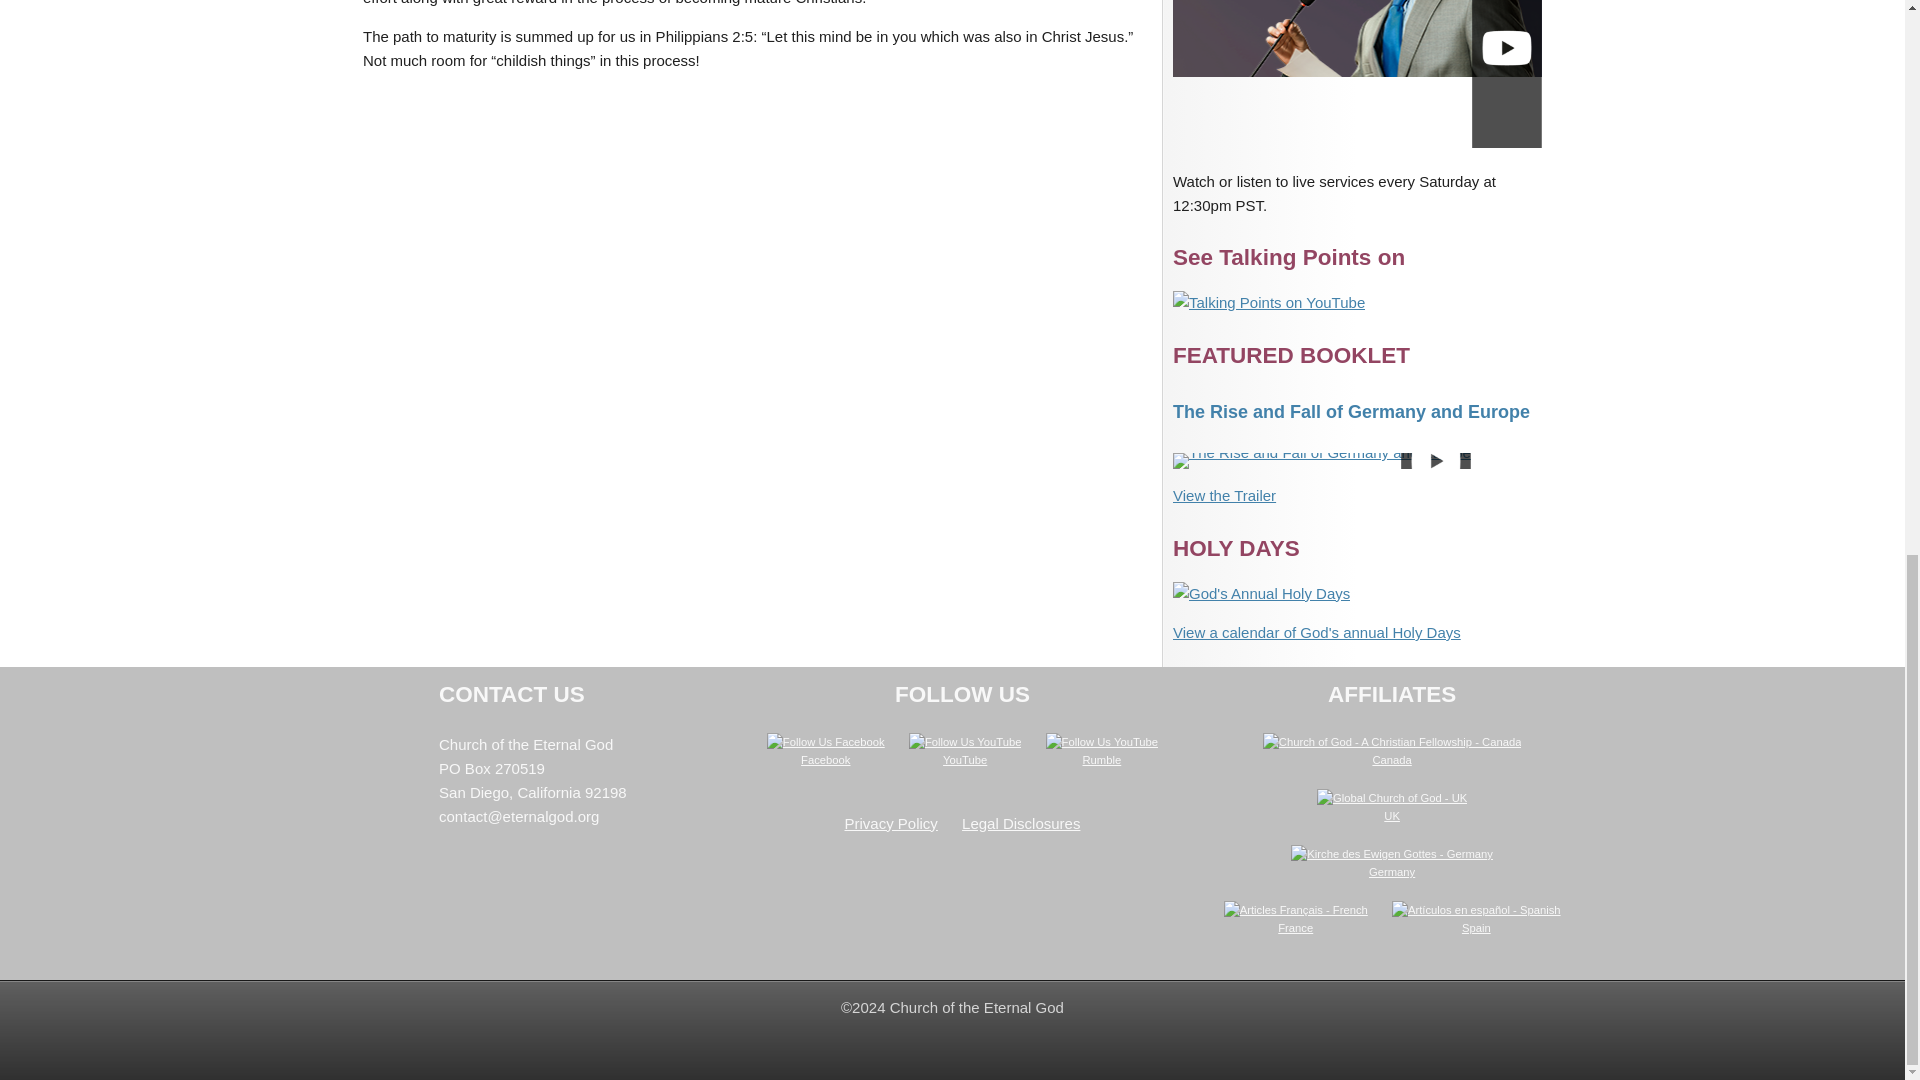 This screenshot has width=1920, height=1080. I want to click on Church of God - A Christian Fellowship - Canada, so click(1392, 742).